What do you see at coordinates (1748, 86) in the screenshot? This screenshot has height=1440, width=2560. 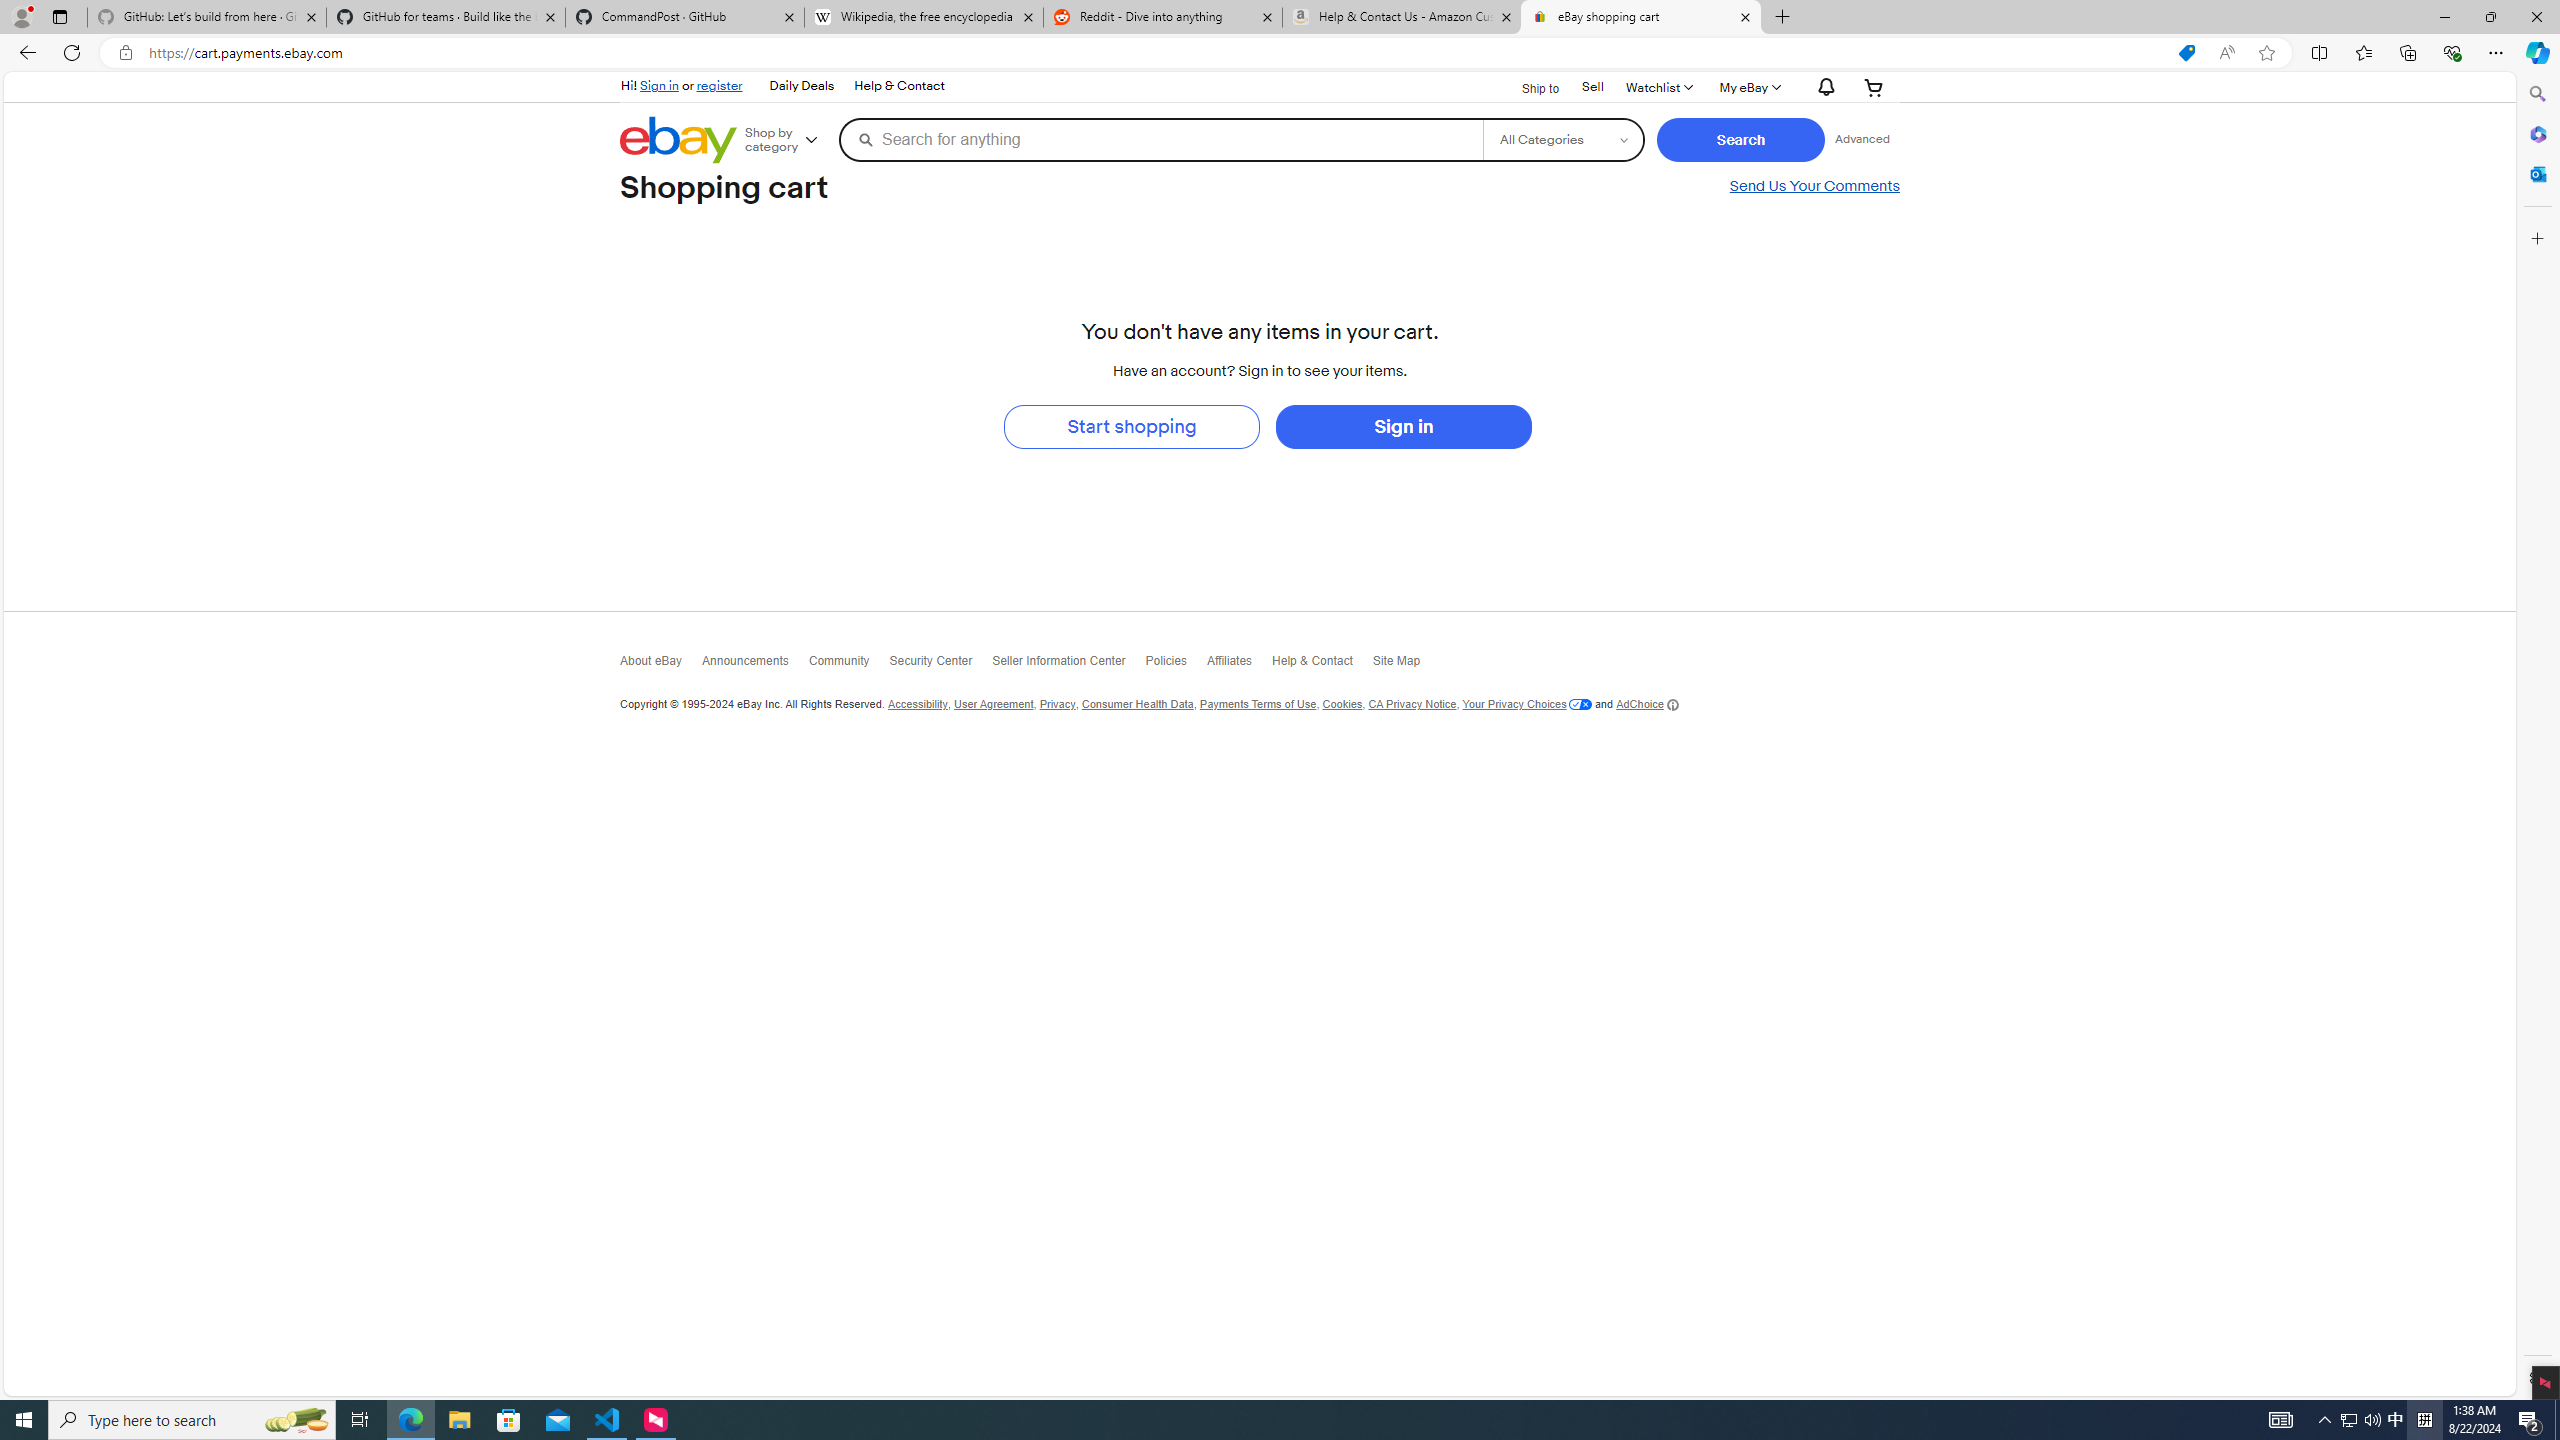 I see `My eBayExpand My eBay` at bounding box center [1748, 86].